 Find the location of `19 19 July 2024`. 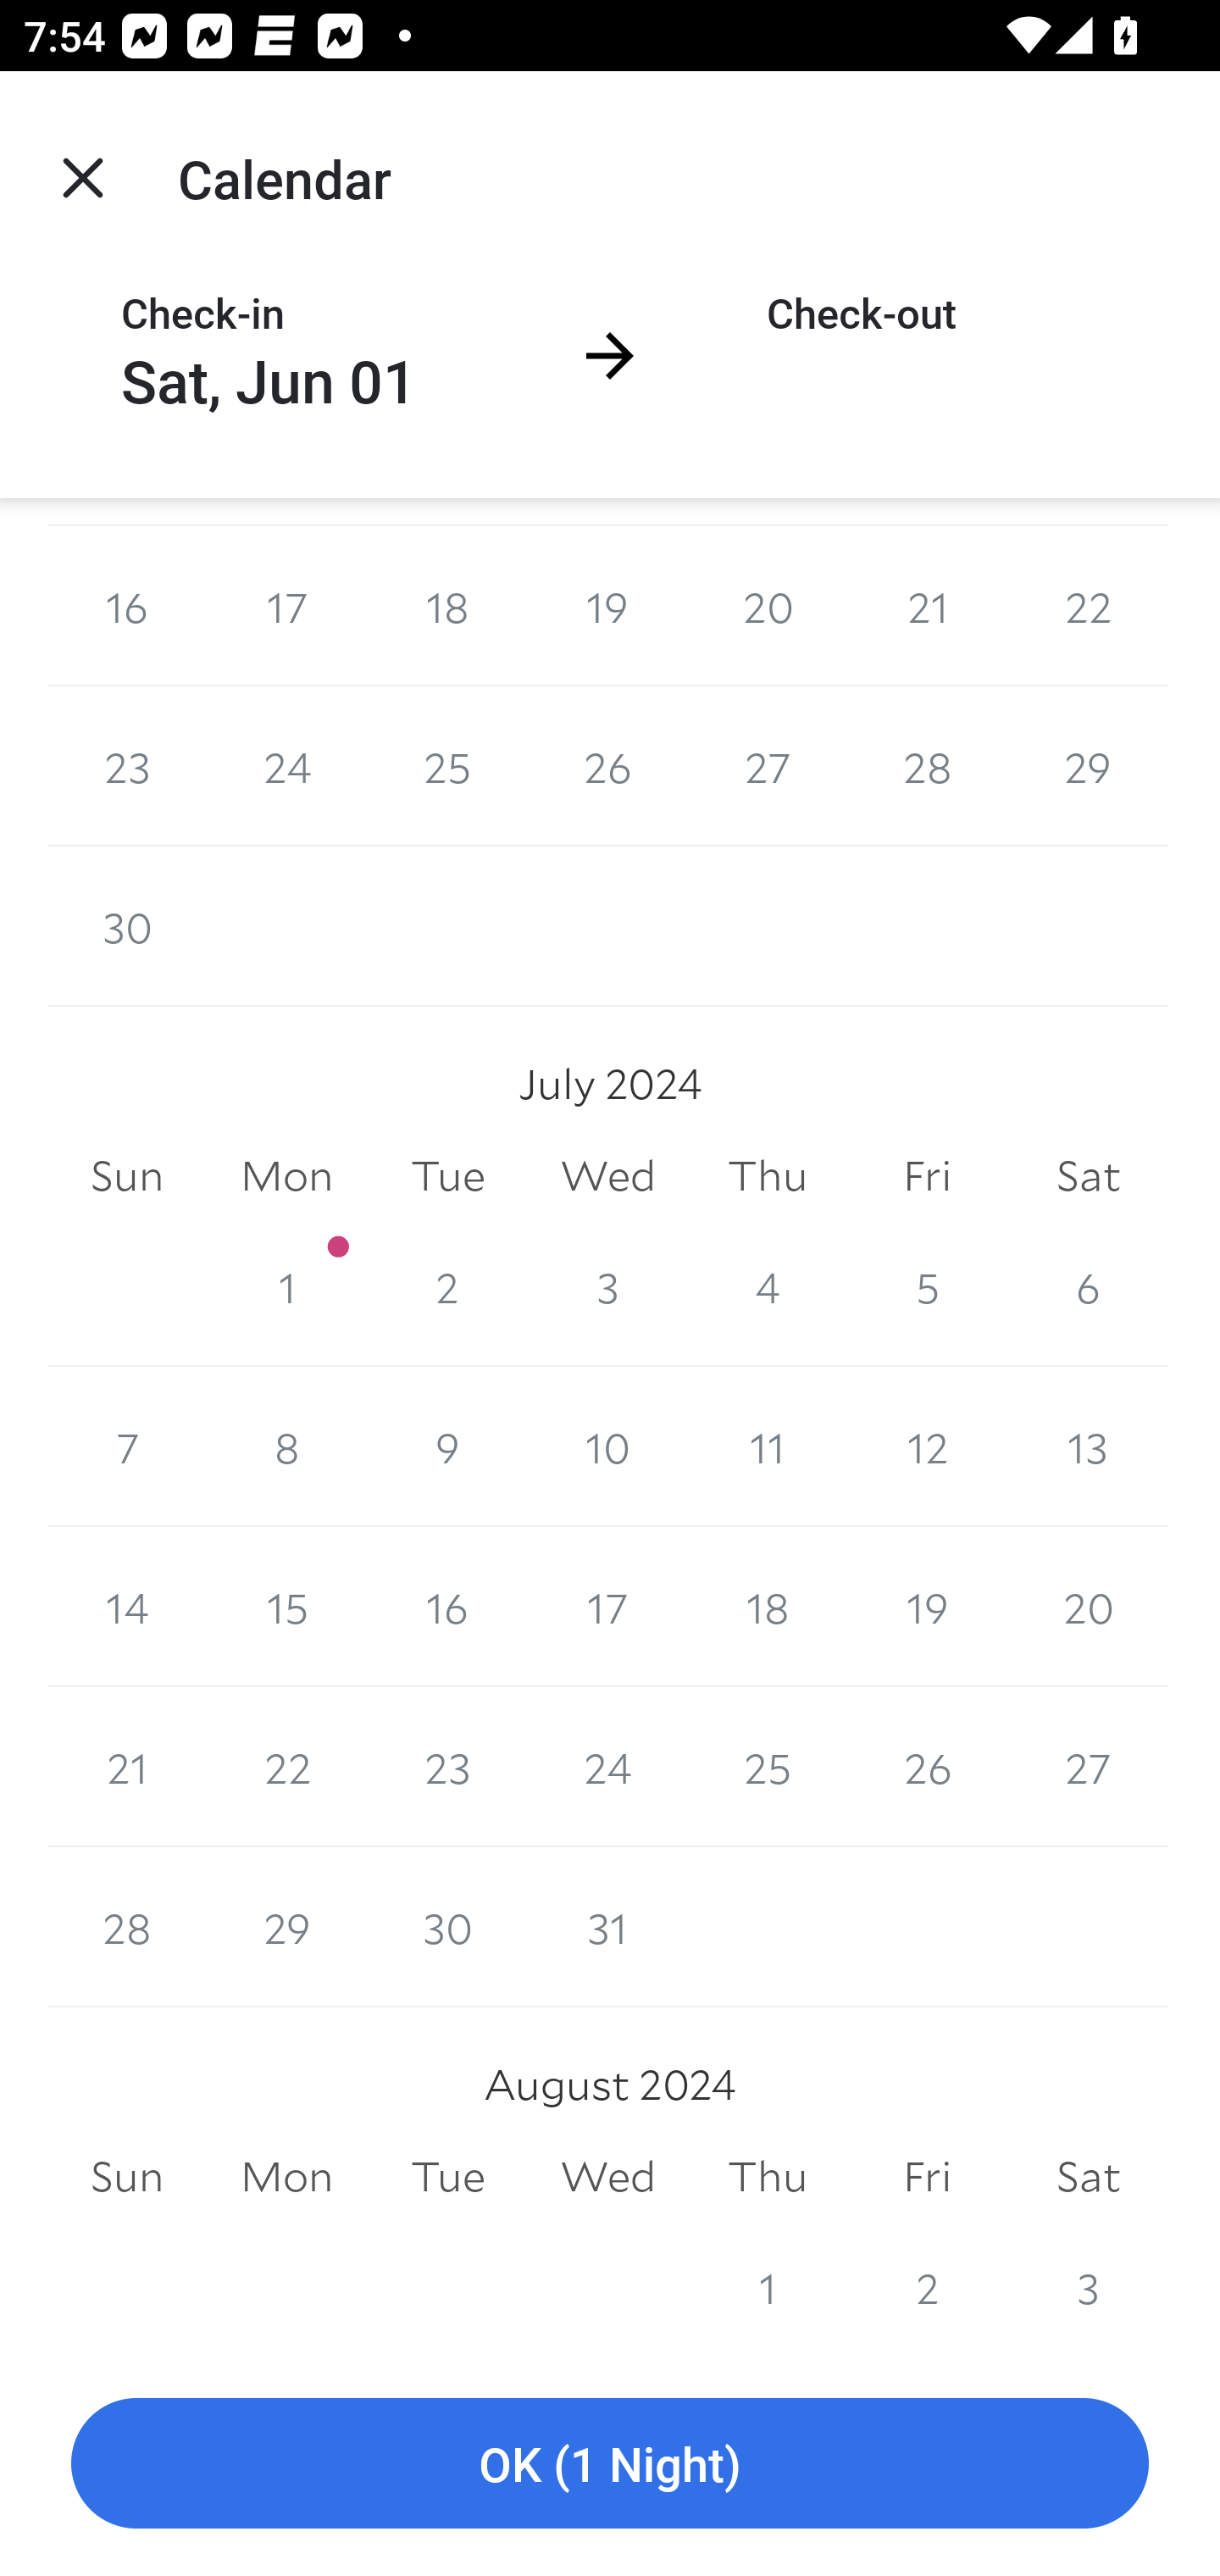

19 19 July 2024 is located at coordinates (927, 1607).